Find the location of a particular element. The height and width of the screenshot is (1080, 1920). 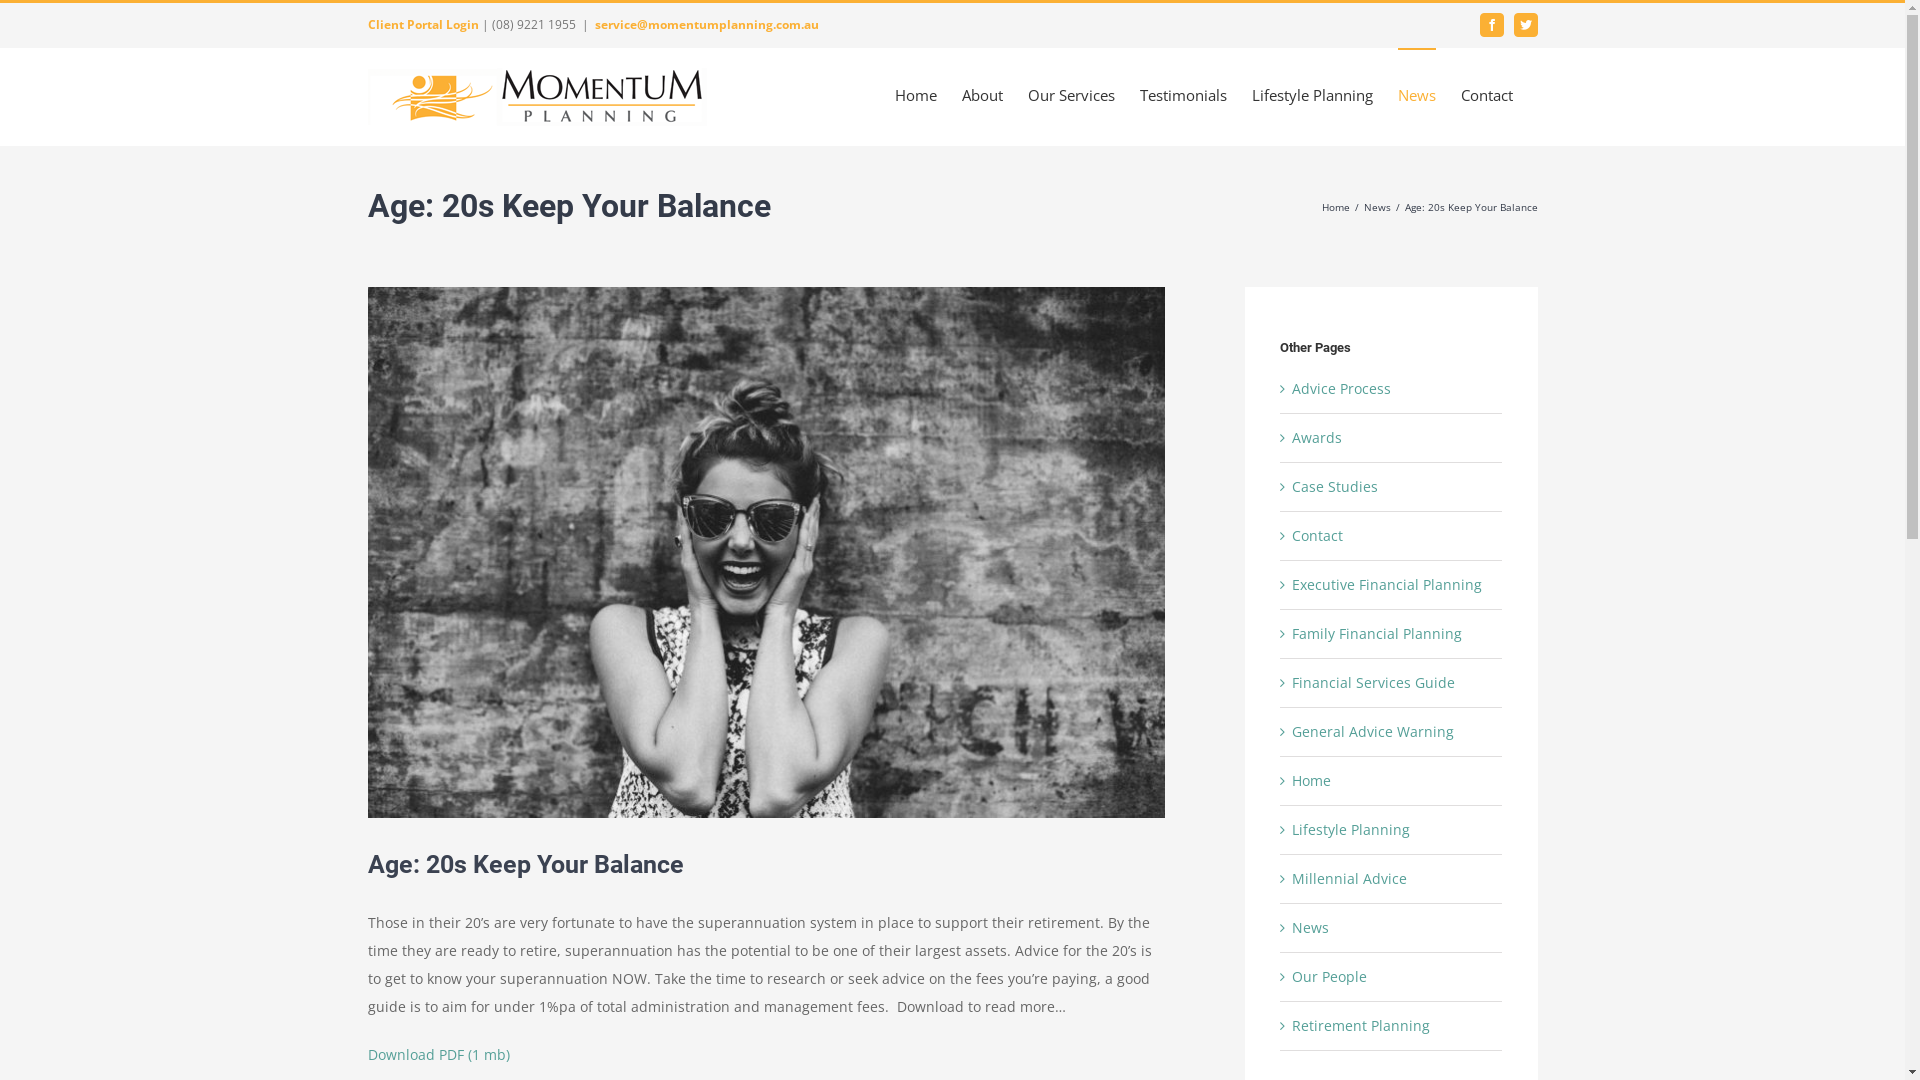

Lifestyle Planning is located at coordinates (1312, 94).